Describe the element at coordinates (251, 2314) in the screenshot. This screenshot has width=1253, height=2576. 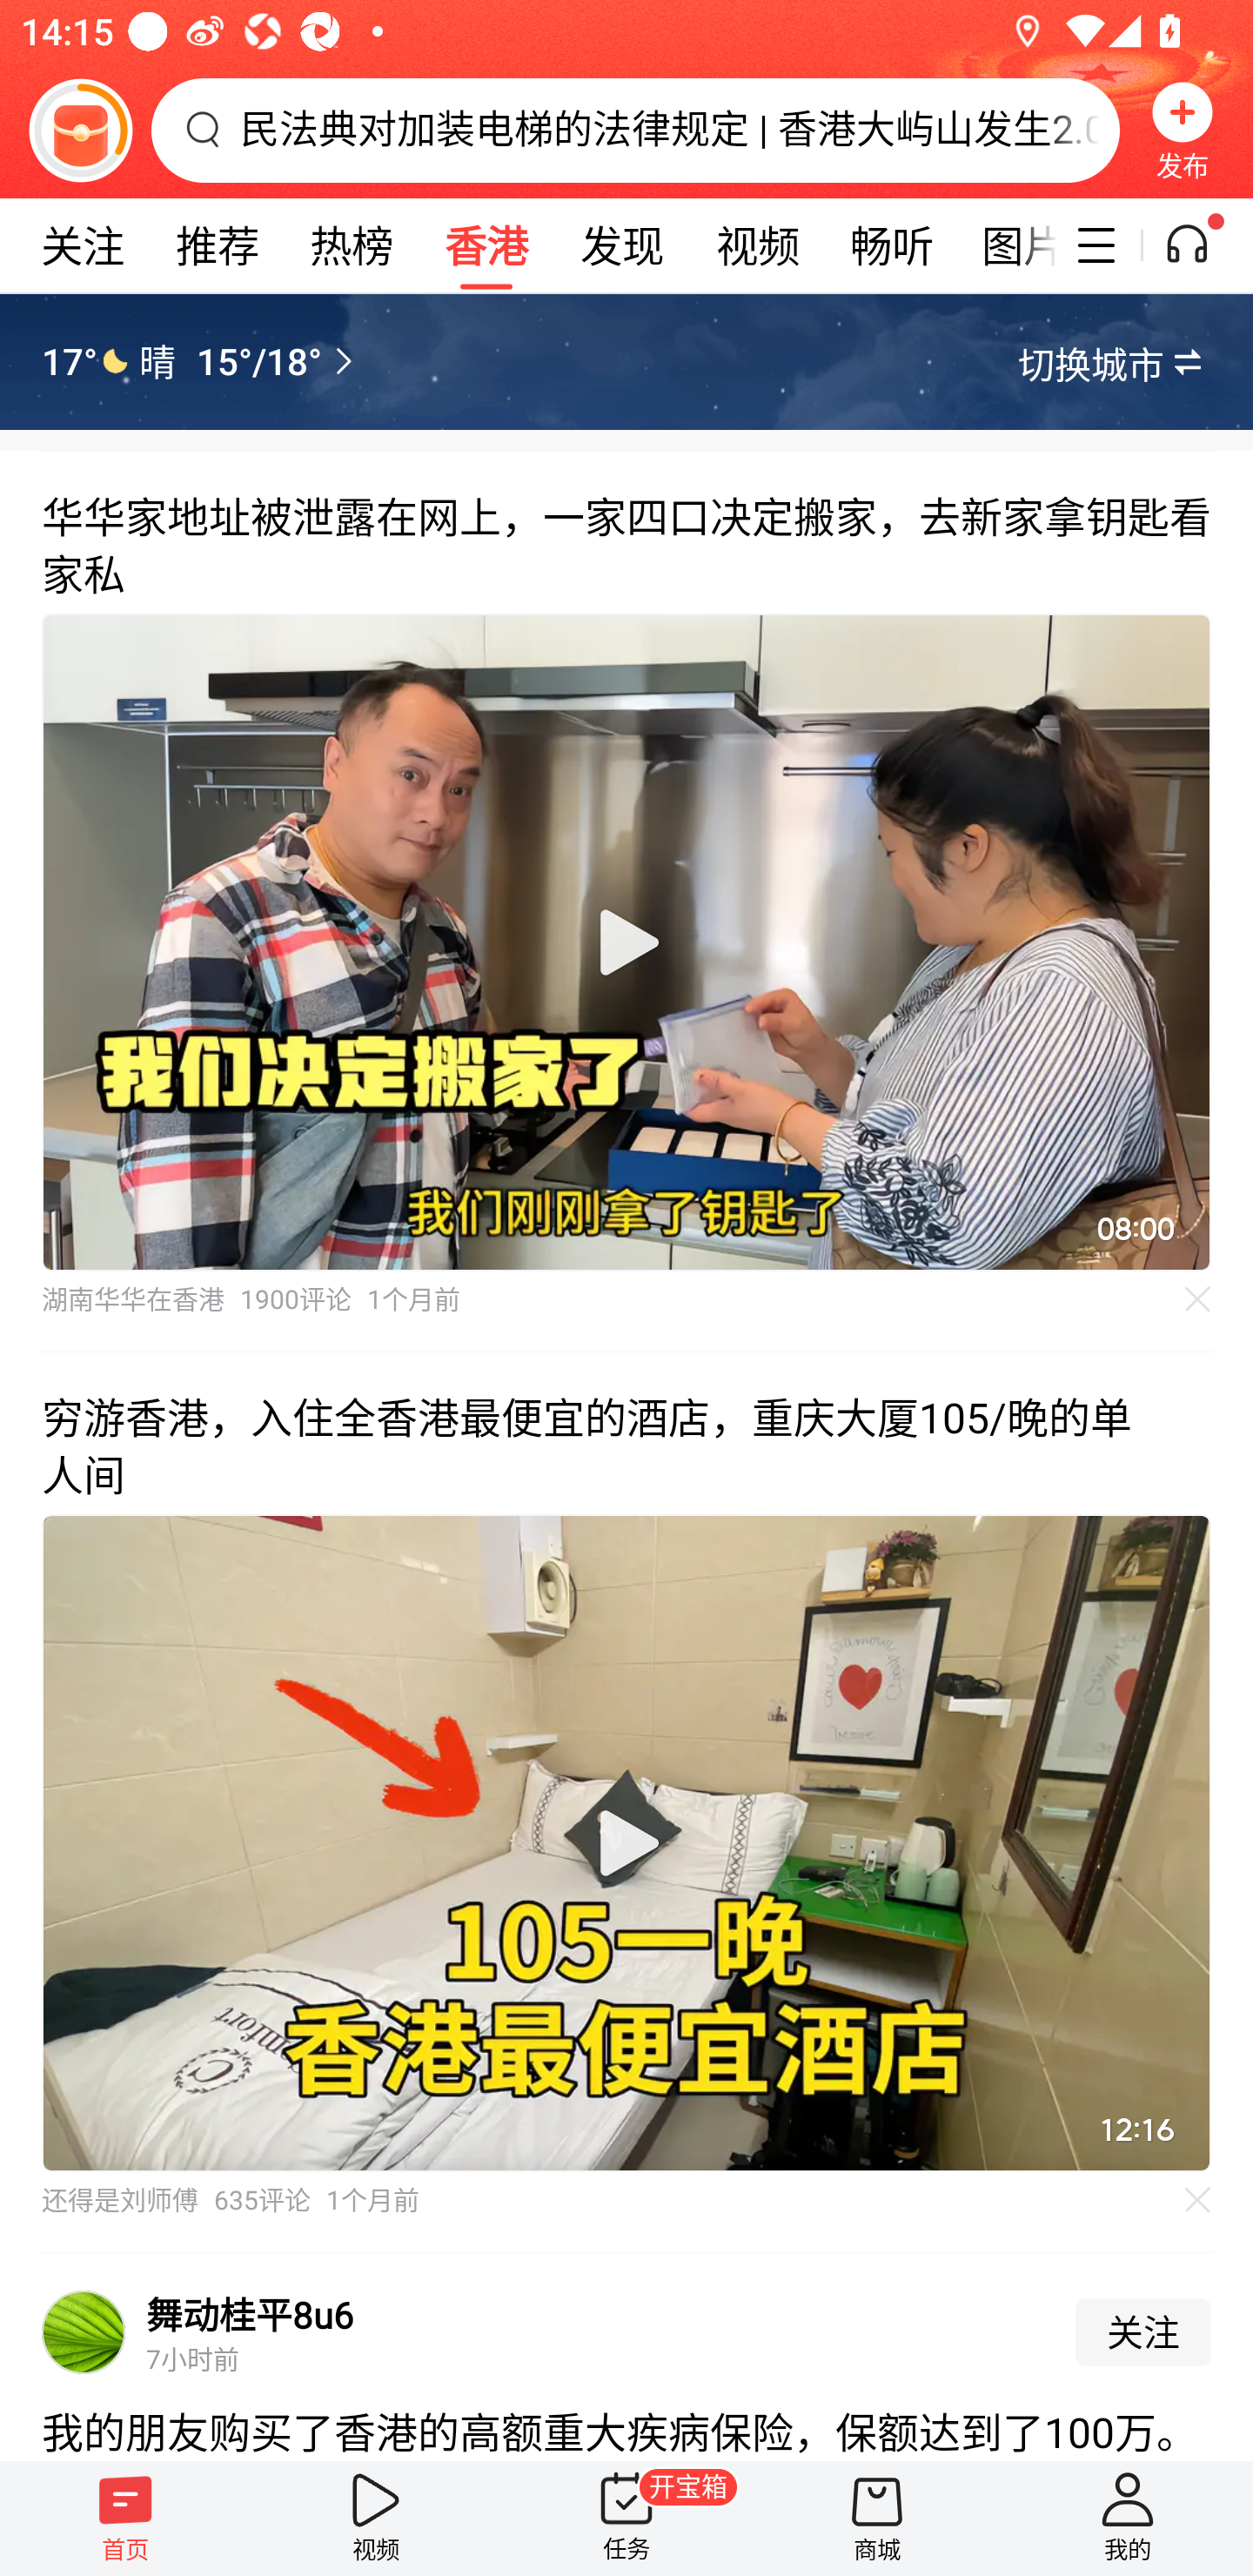
I see `舞动桂平8u6` at that location.